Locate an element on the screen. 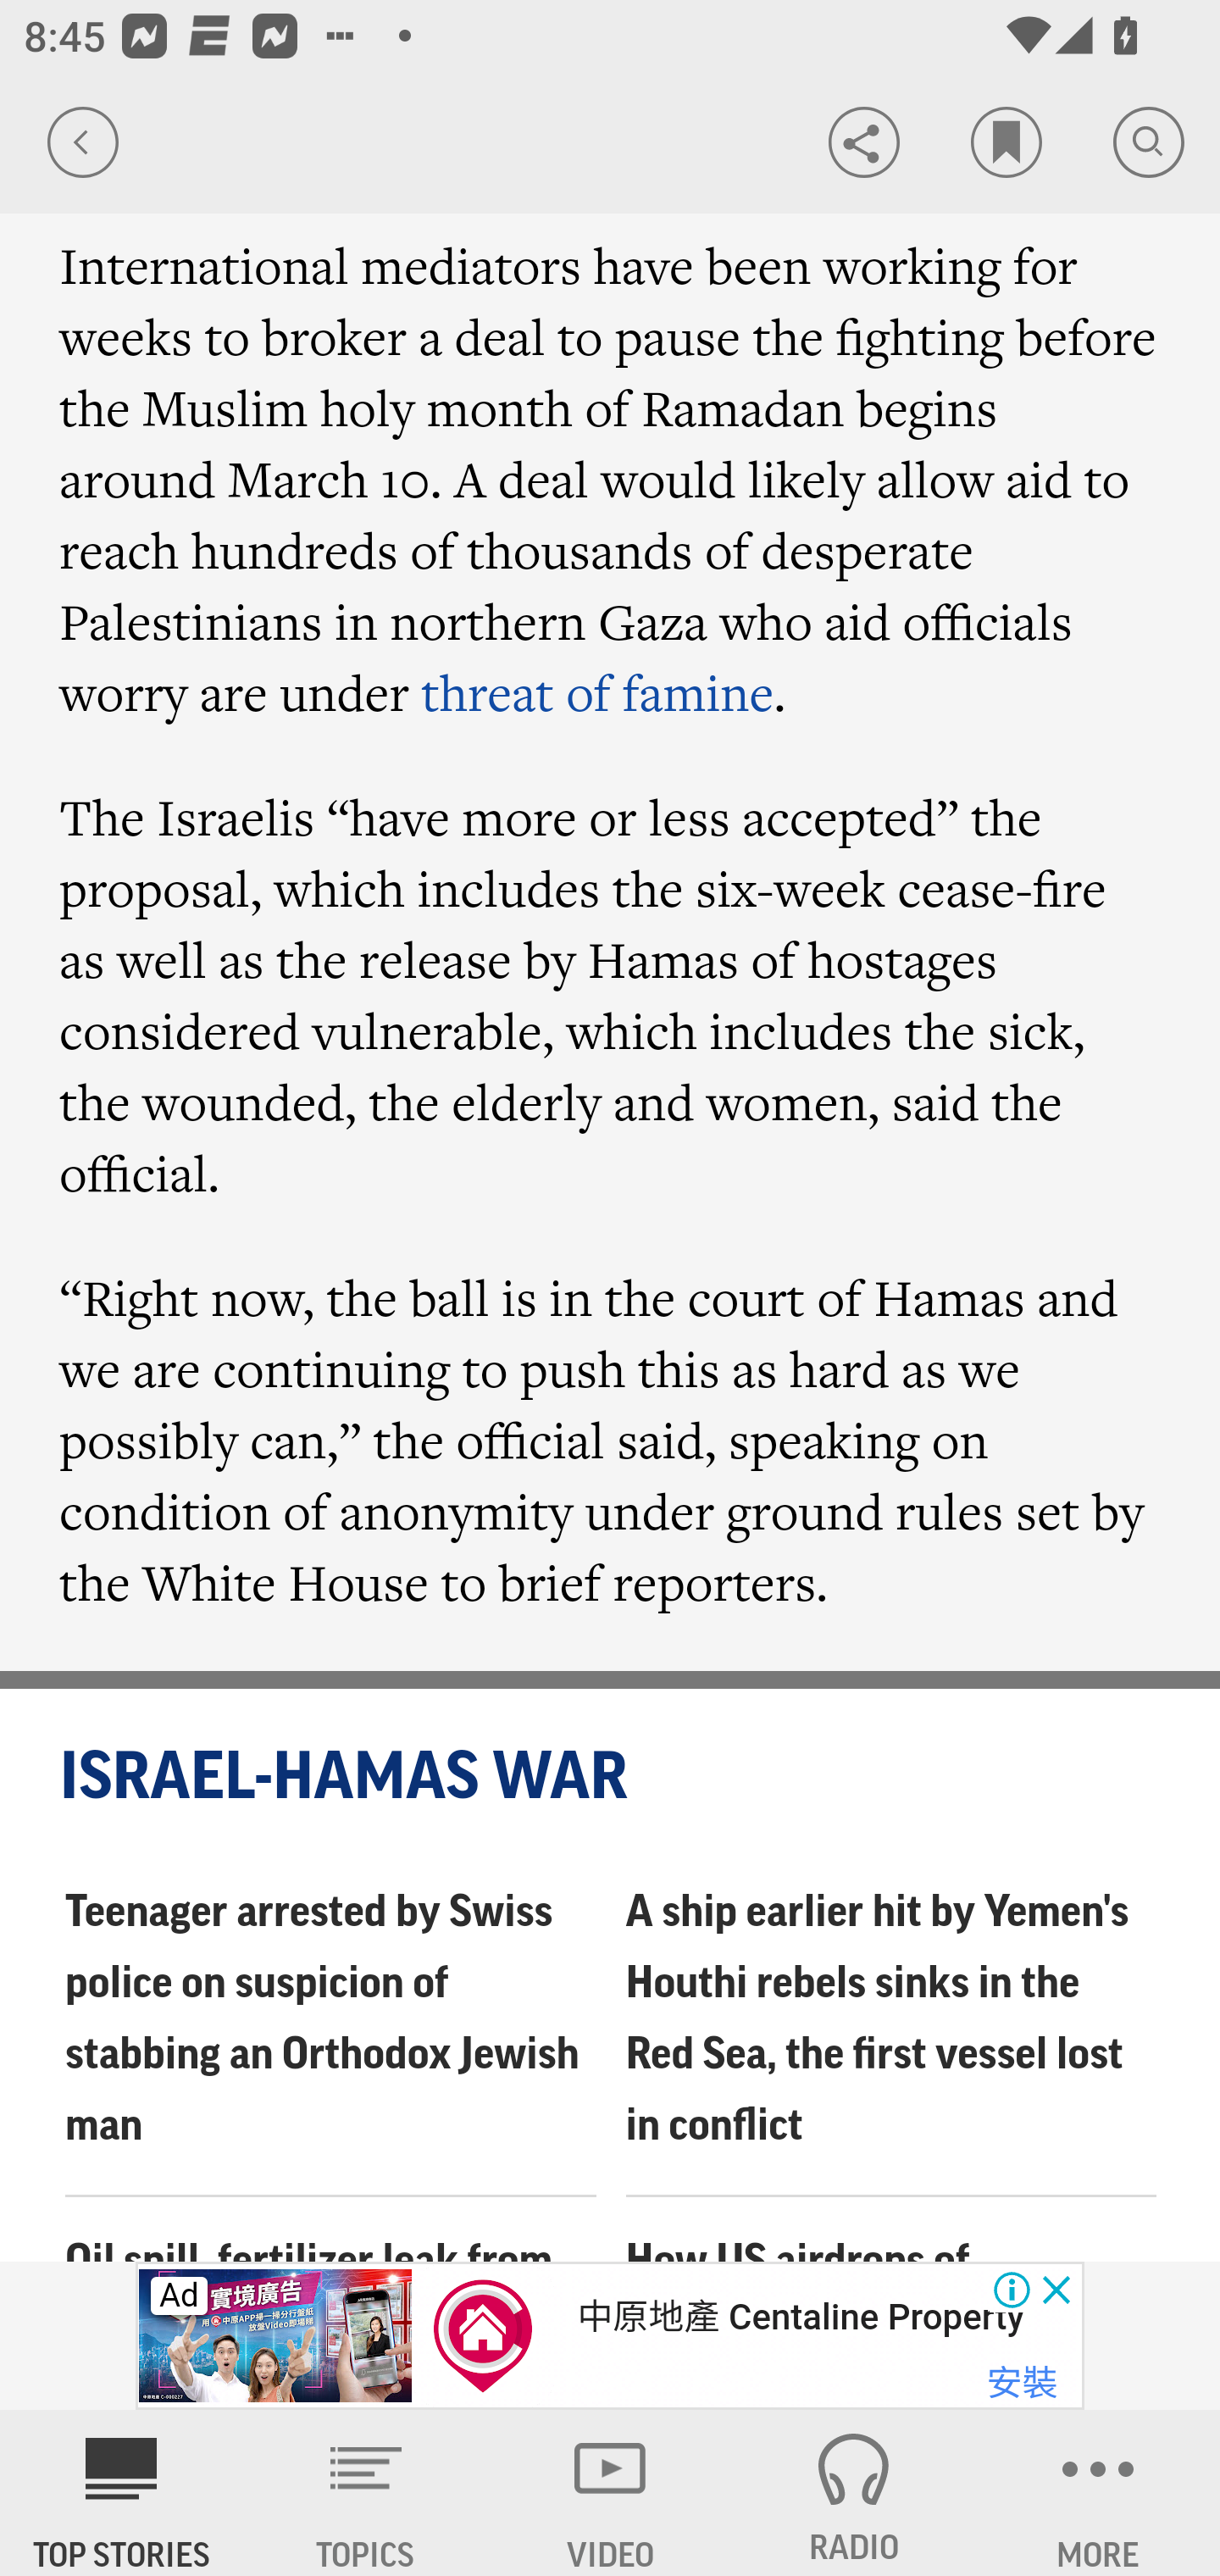  TOPICS is located at coordinates (366, 2493).